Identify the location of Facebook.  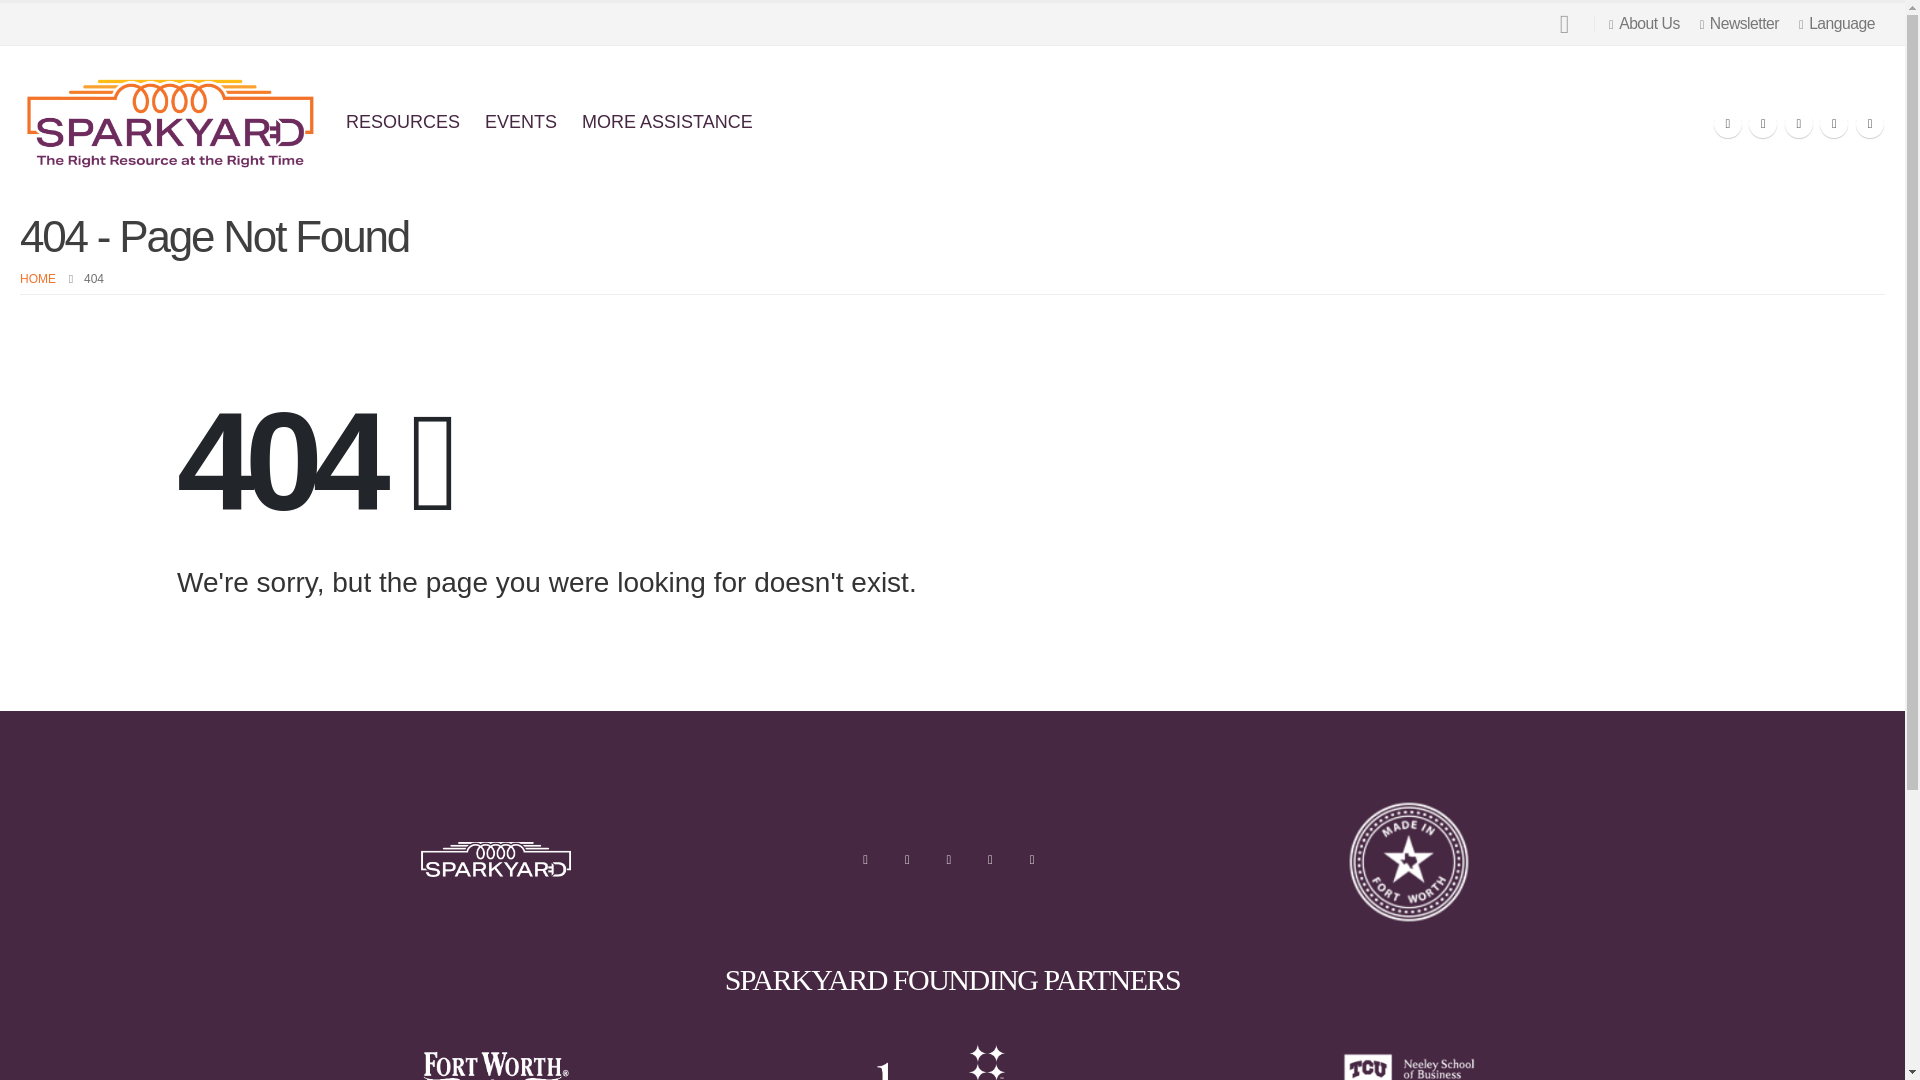
(864, 858).